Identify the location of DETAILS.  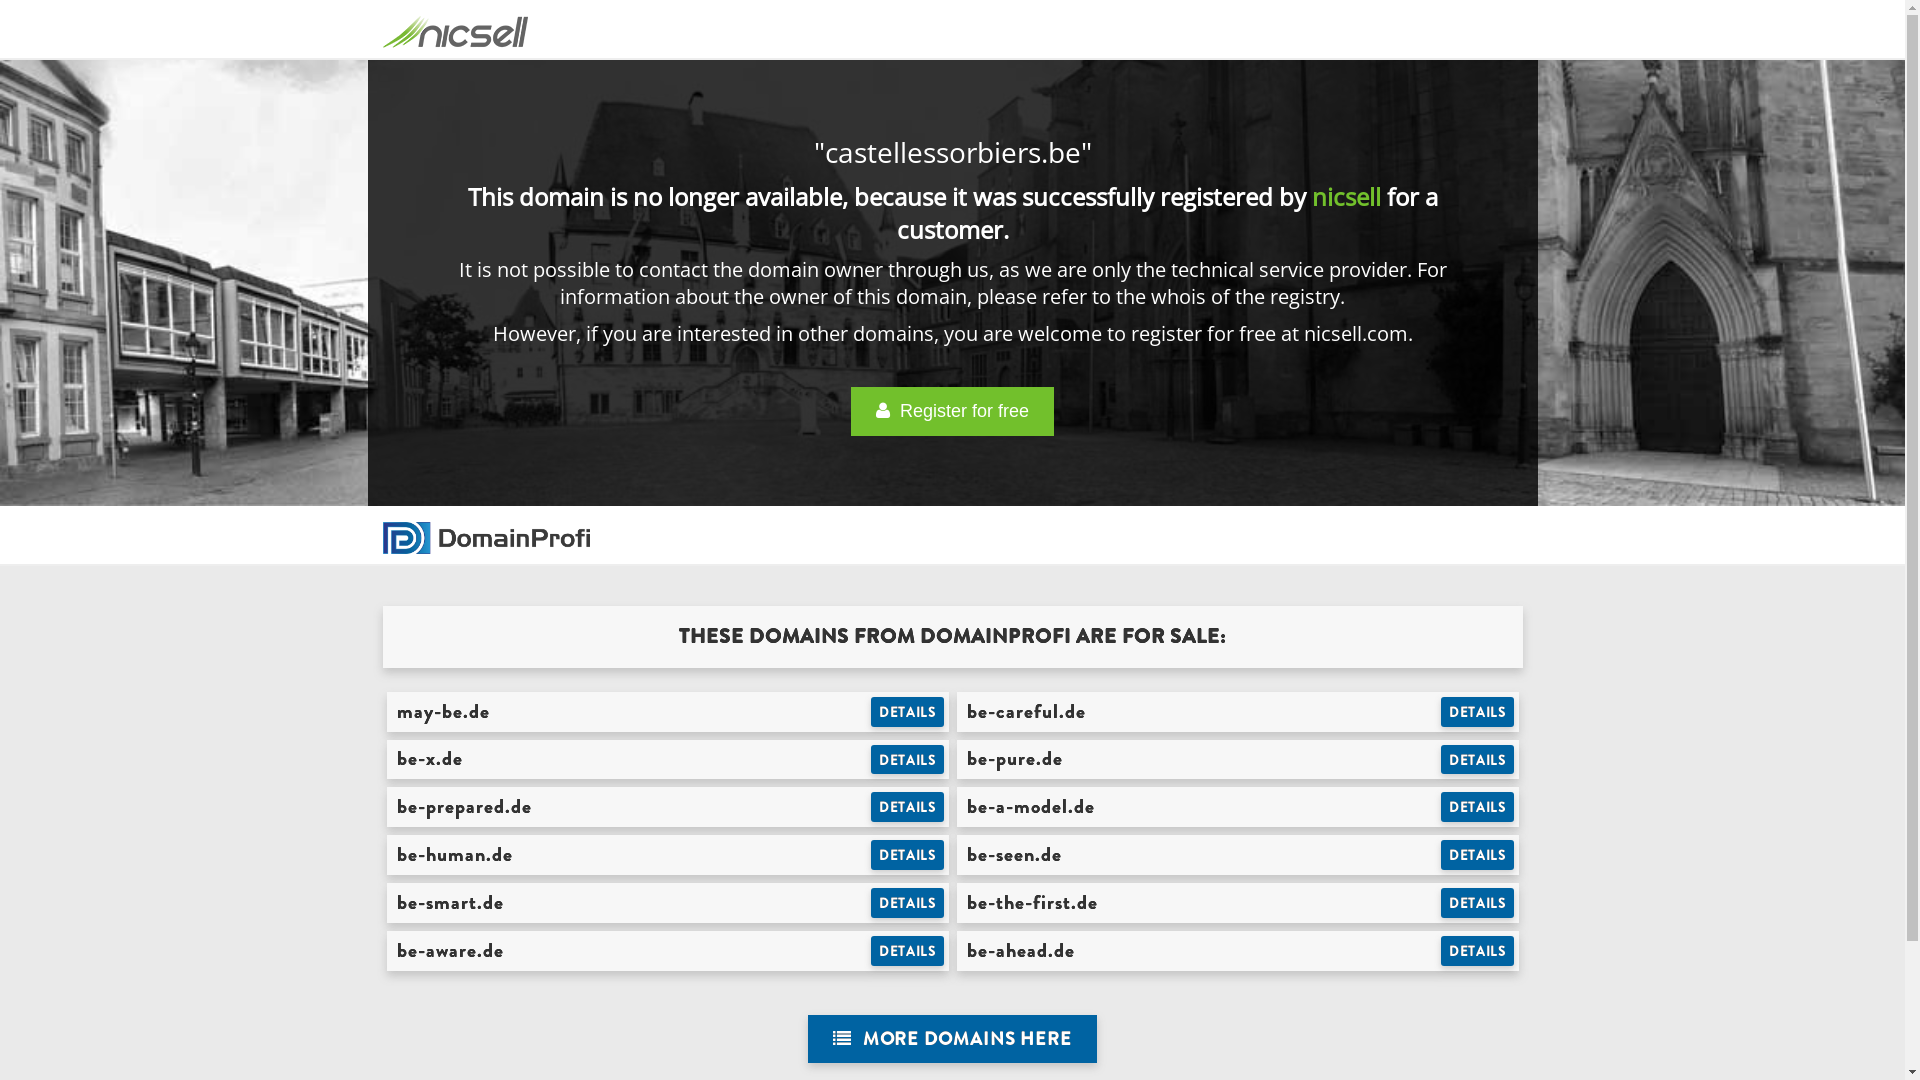
(908, 951).